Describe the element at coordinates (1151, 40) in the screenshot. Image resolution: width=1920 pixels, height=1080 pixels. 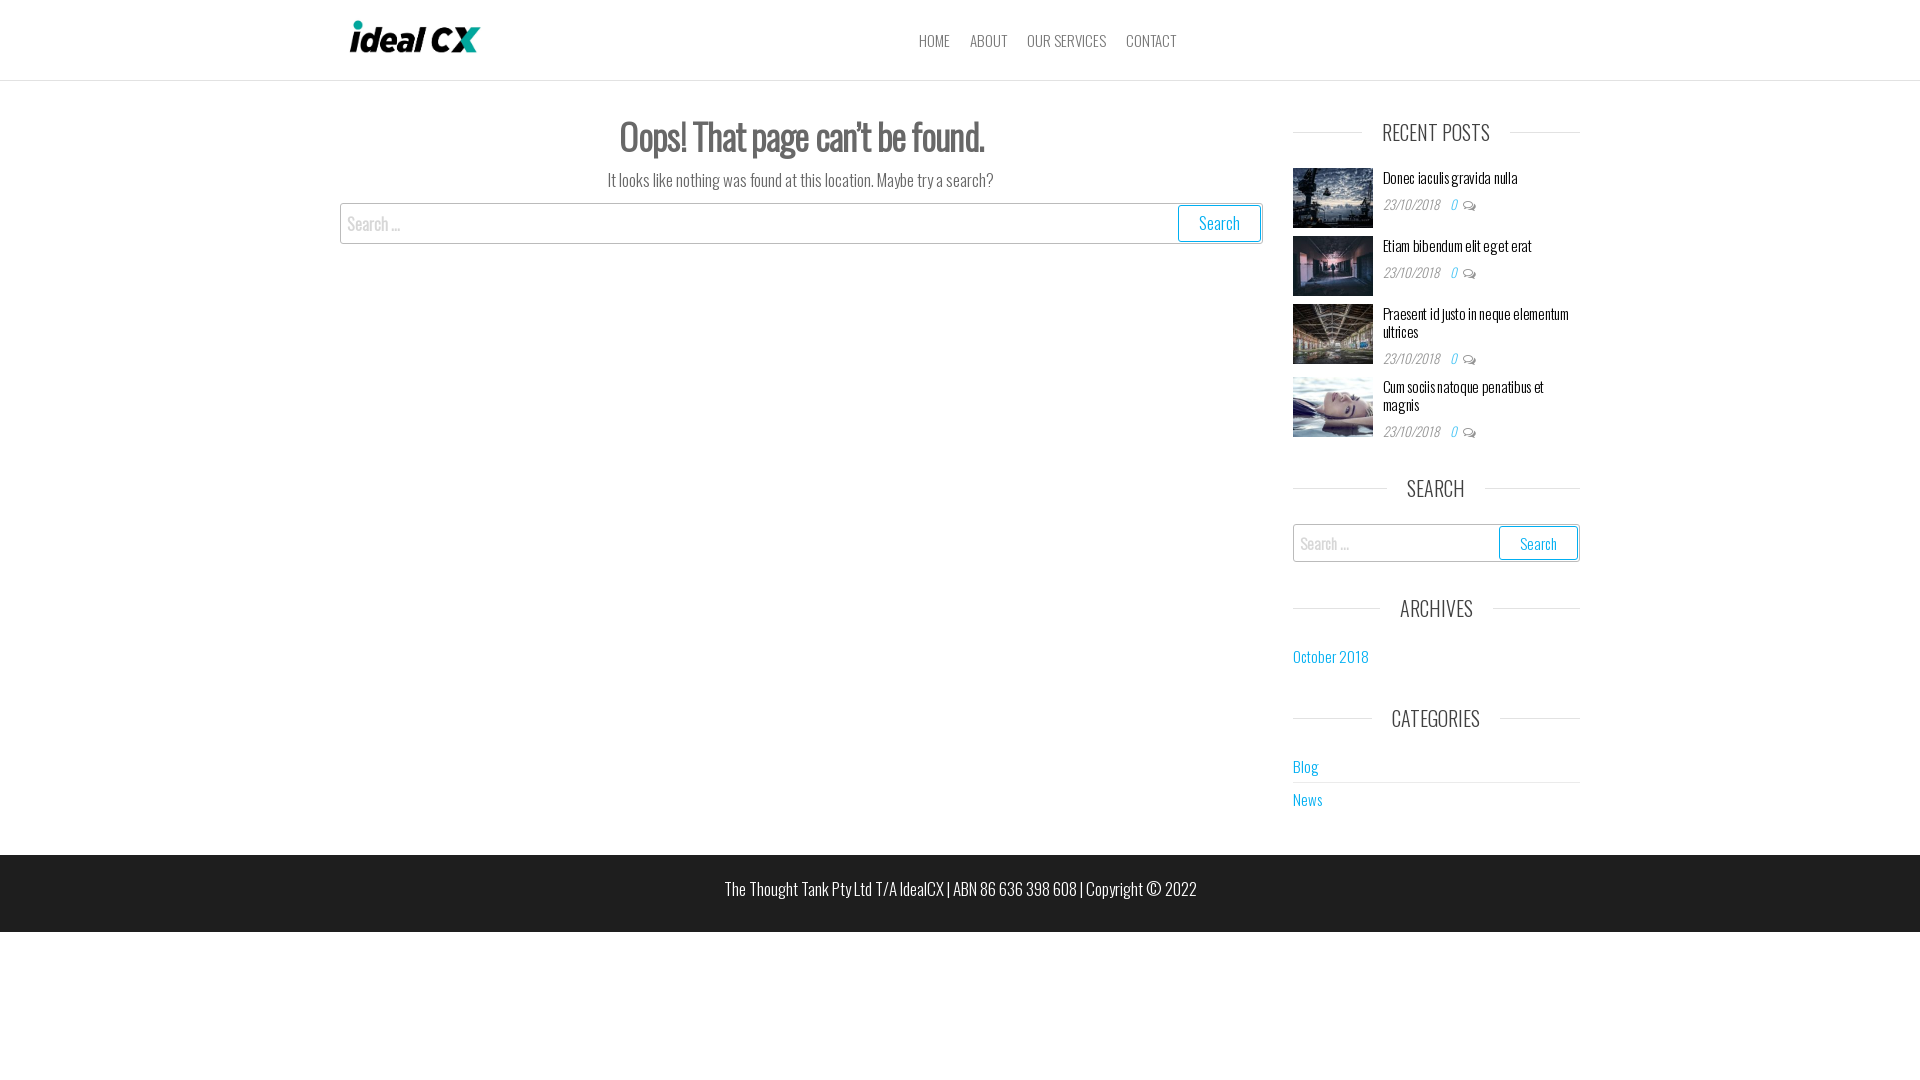
I see `CONTACT` at that location.